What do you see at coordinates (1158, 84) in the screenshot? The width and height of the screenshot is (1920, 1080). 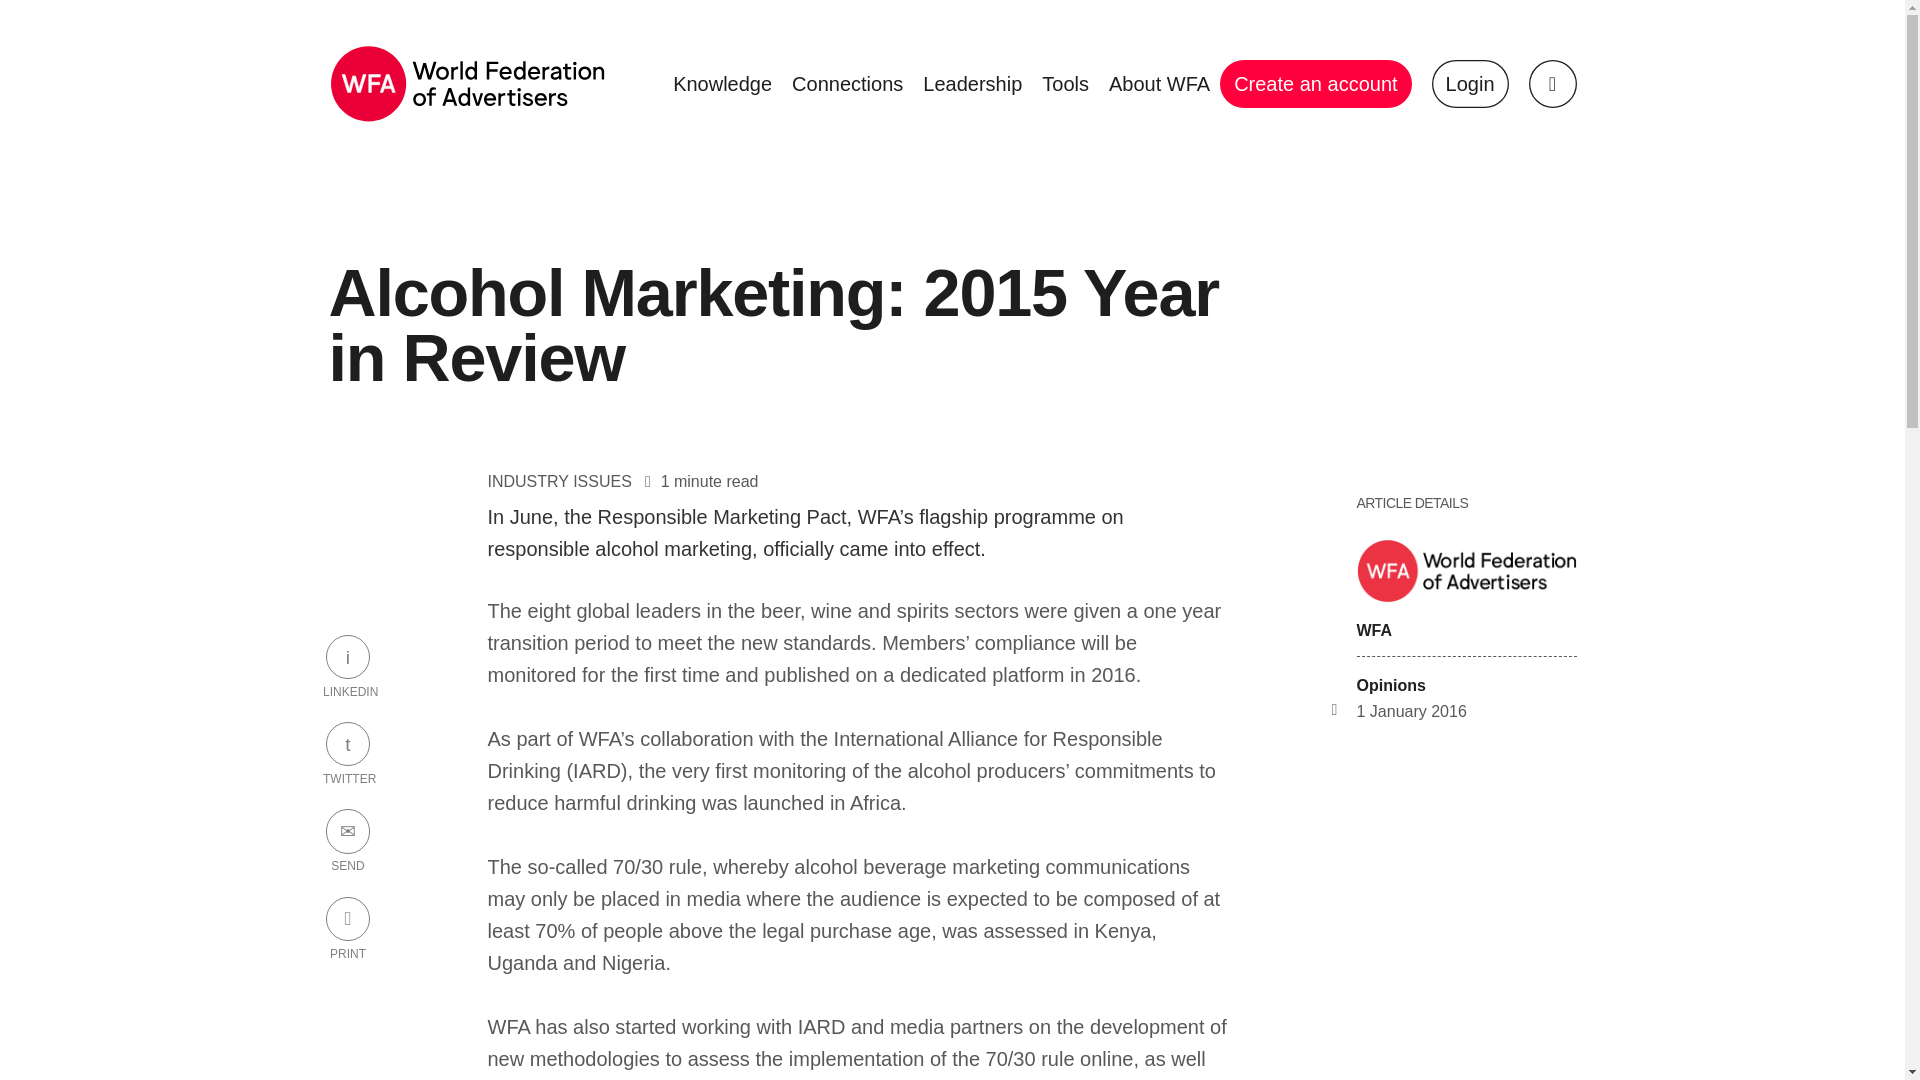 I see `About WFA` at bounding box center [1158, 84].